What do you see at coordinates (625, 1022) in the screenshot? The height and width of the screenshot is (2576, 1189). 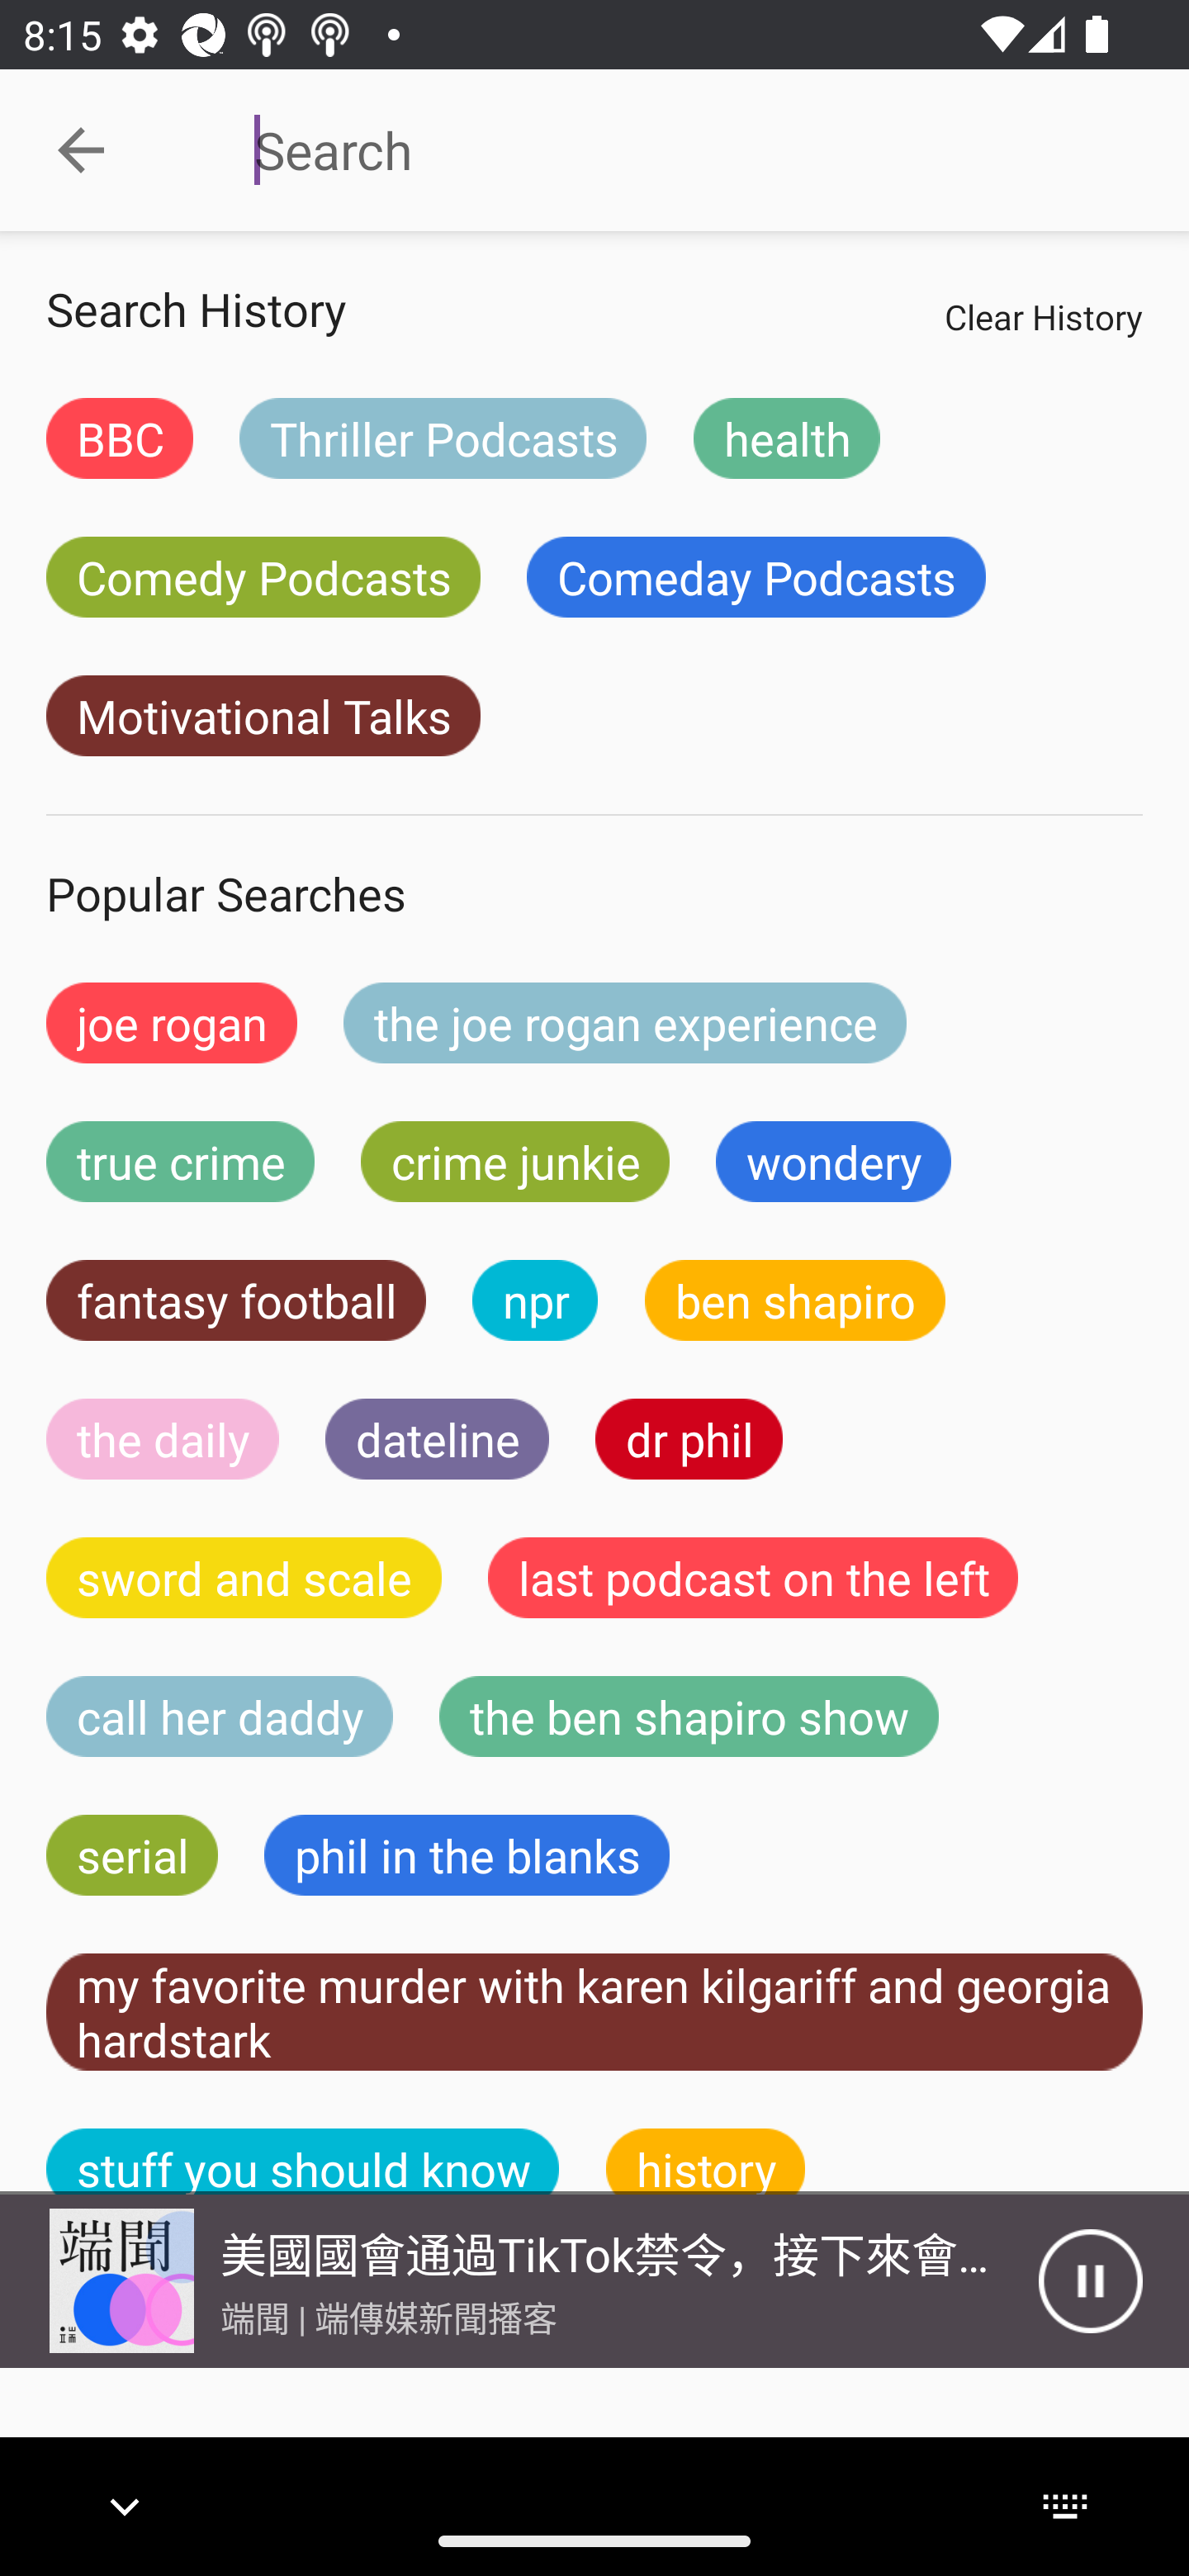 I see `the joe rogan experience` at bounding box center [625, 1022].